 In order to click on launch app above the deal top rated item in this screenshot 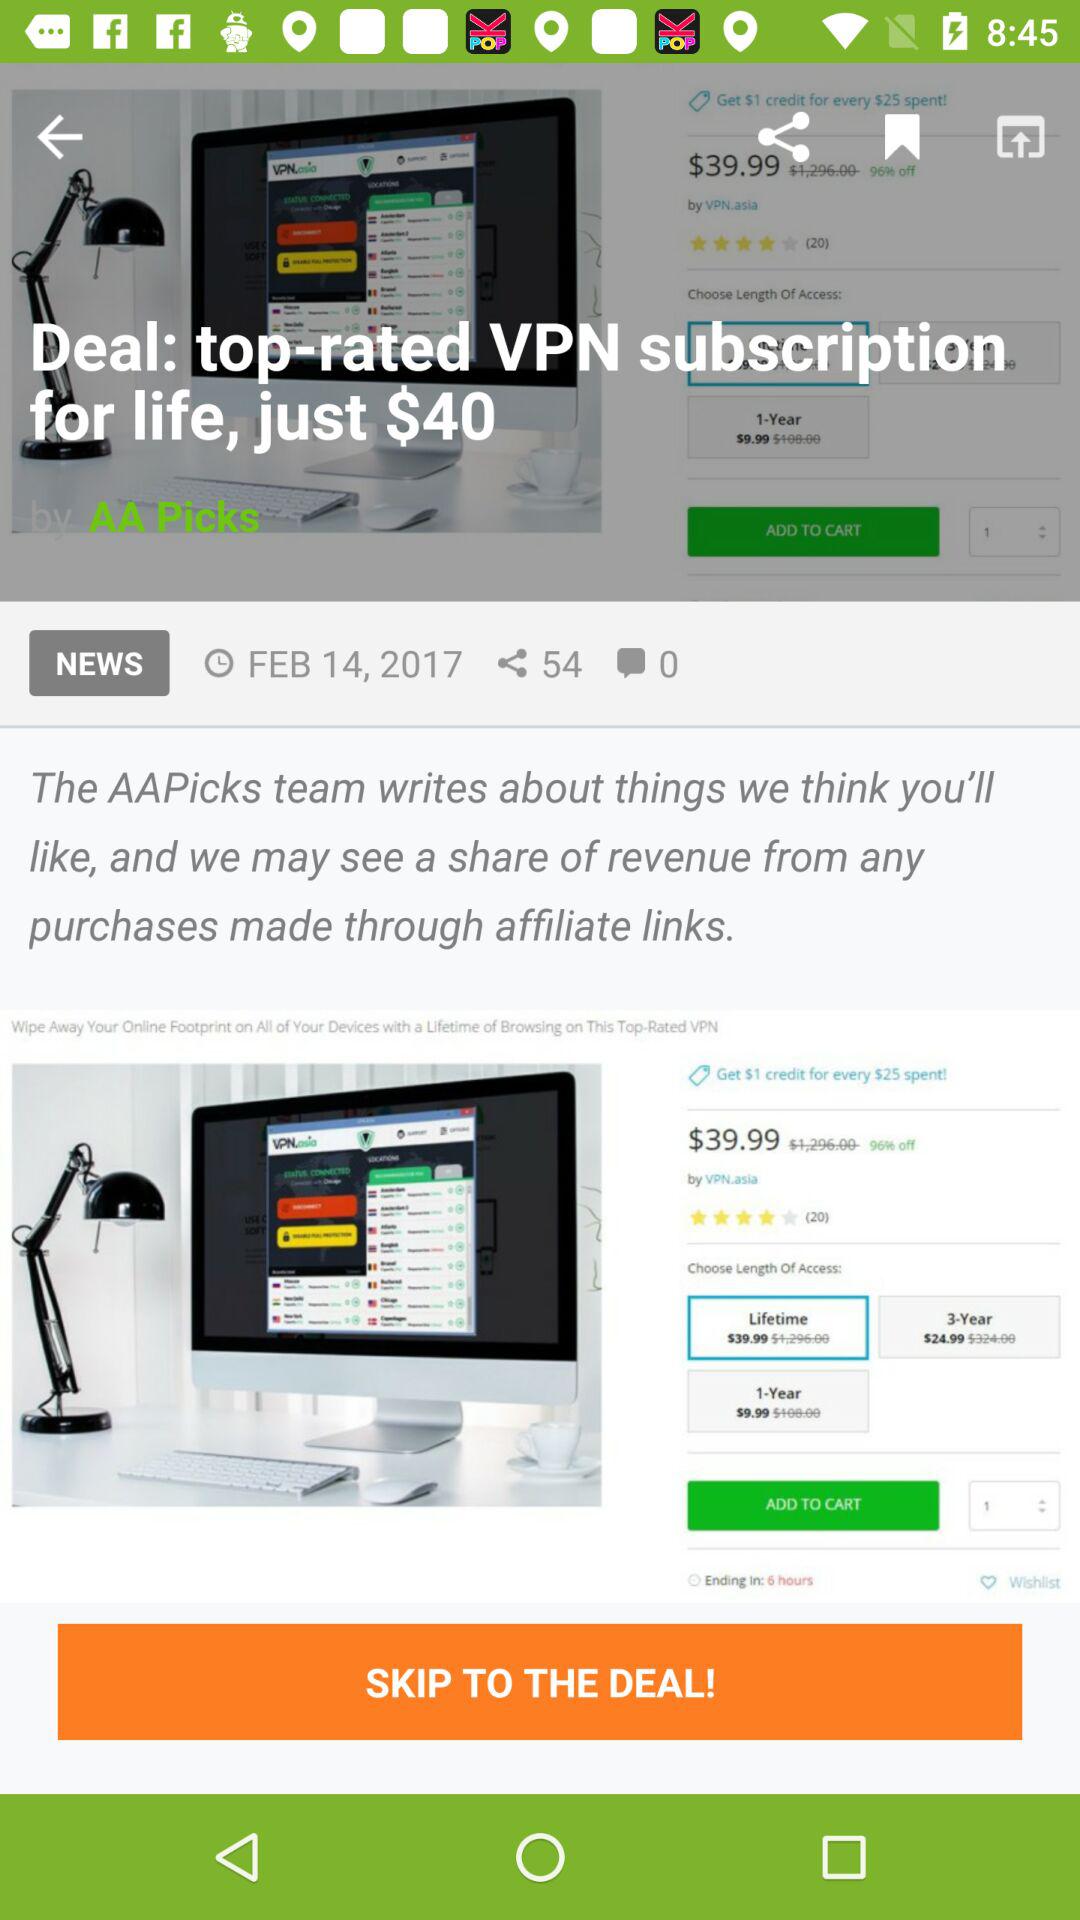, I will do `click(59, 136)`.